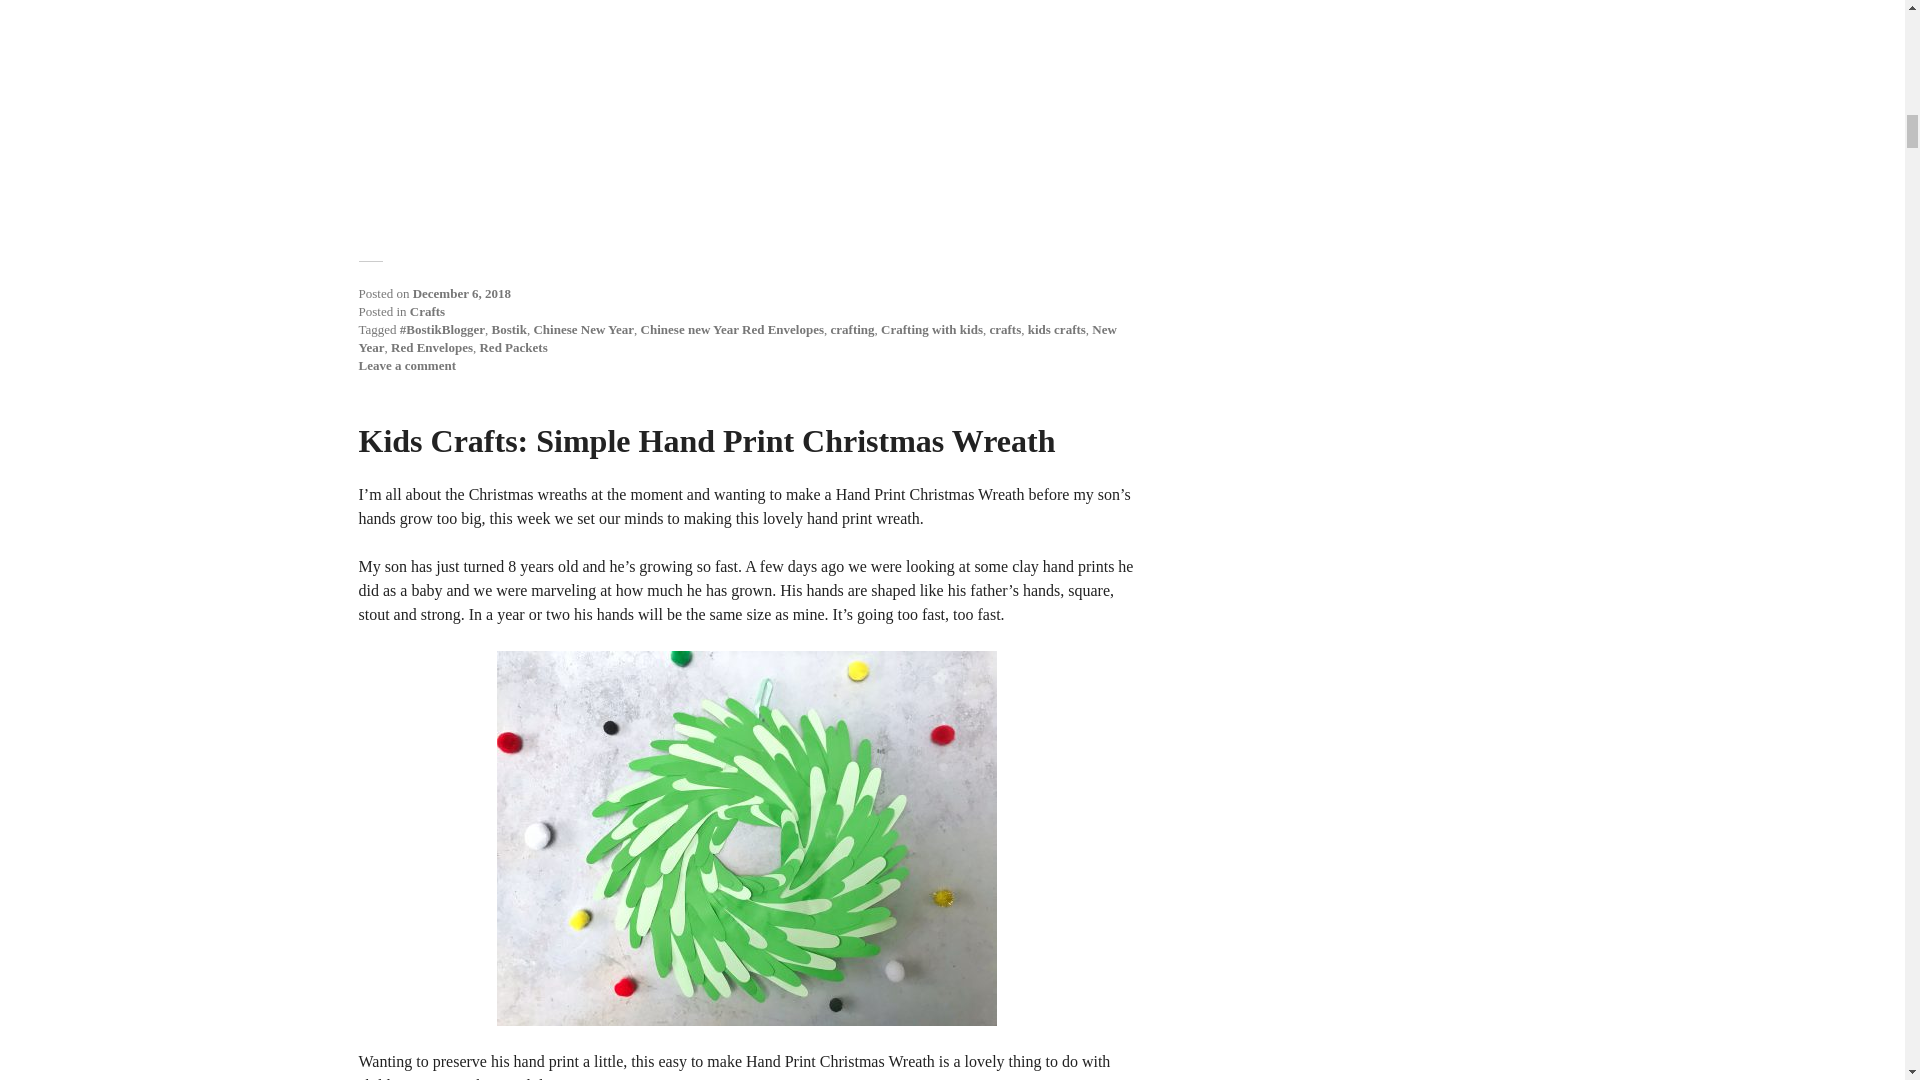 The width and height of the screenshot is (1920, 1080). Describe the element at coordinates (706, 441) in the screenshot. I see `Kids Crafts: Simple Hand Print Christmas Wreath` at that location.